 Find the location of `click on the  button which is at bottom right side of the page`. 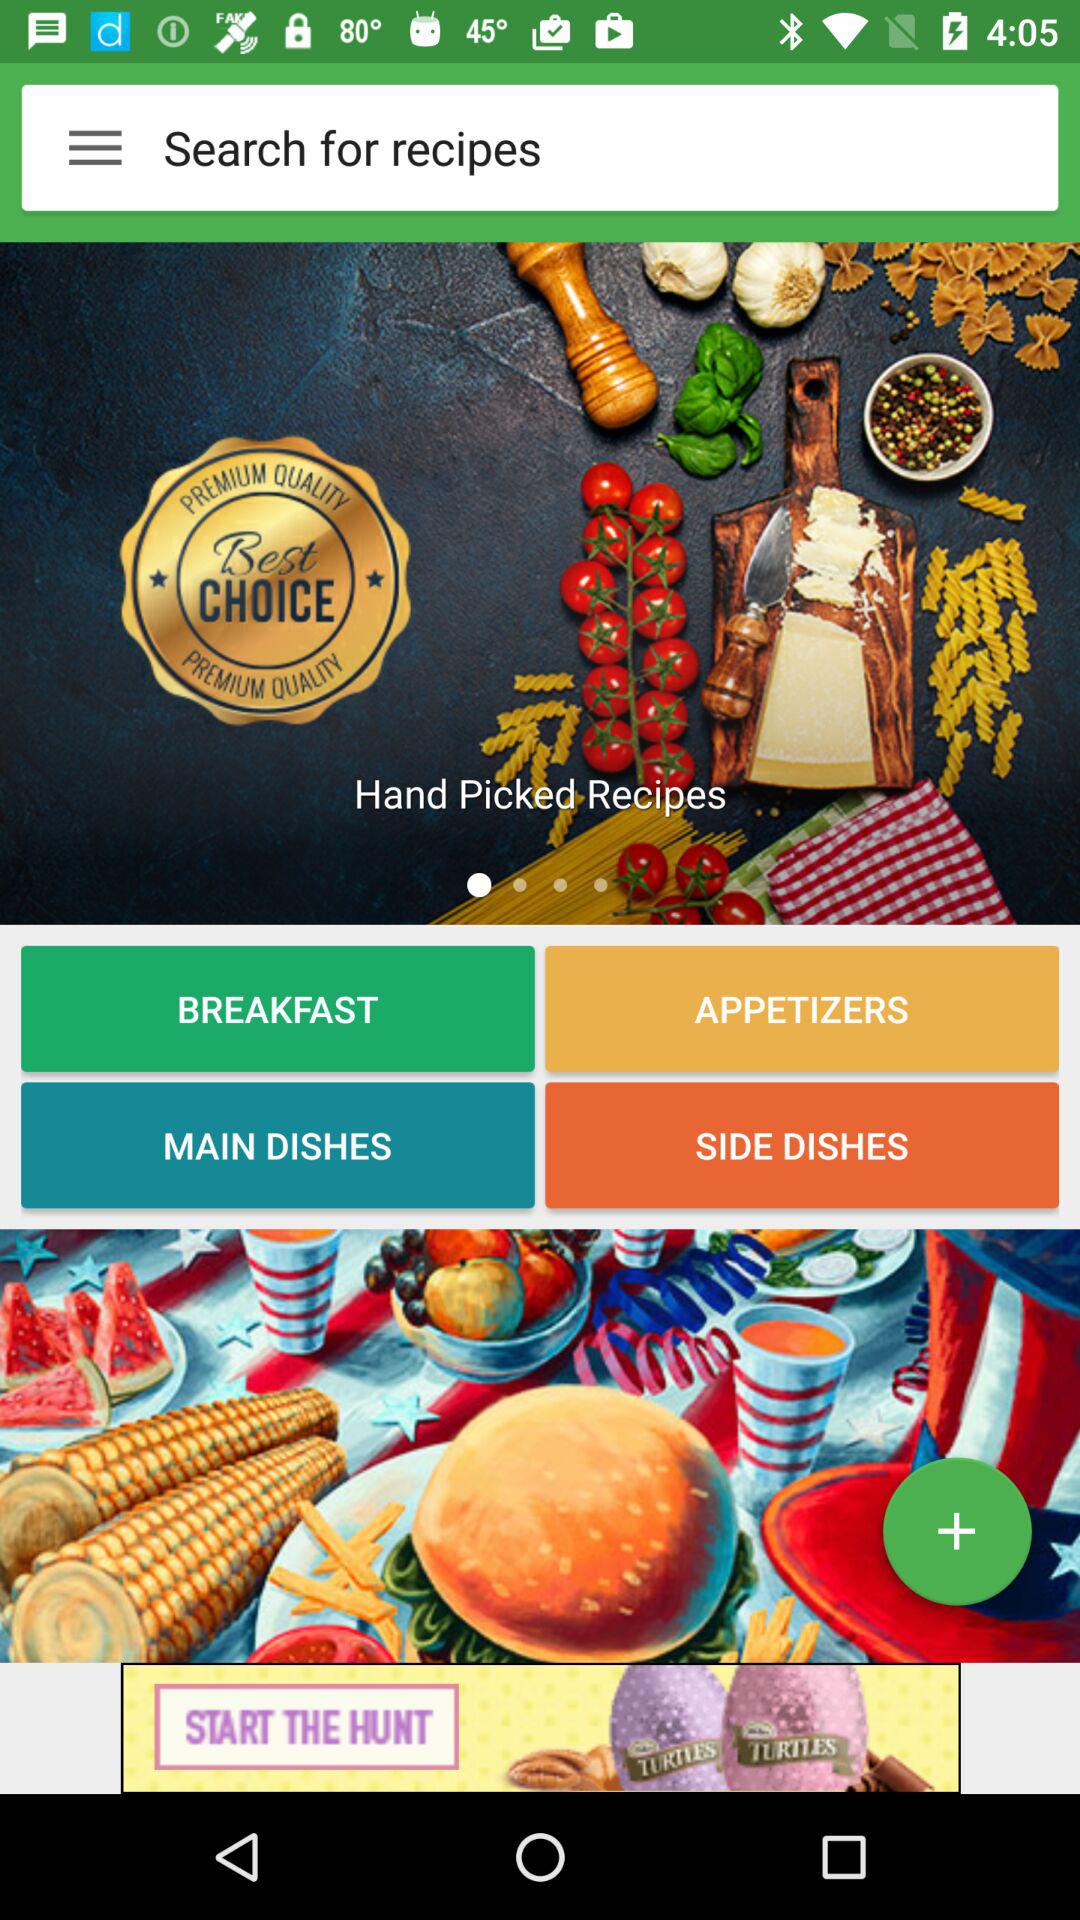

click on the  button which is at bottom right side of the page is located at coordinates (956, 1539).